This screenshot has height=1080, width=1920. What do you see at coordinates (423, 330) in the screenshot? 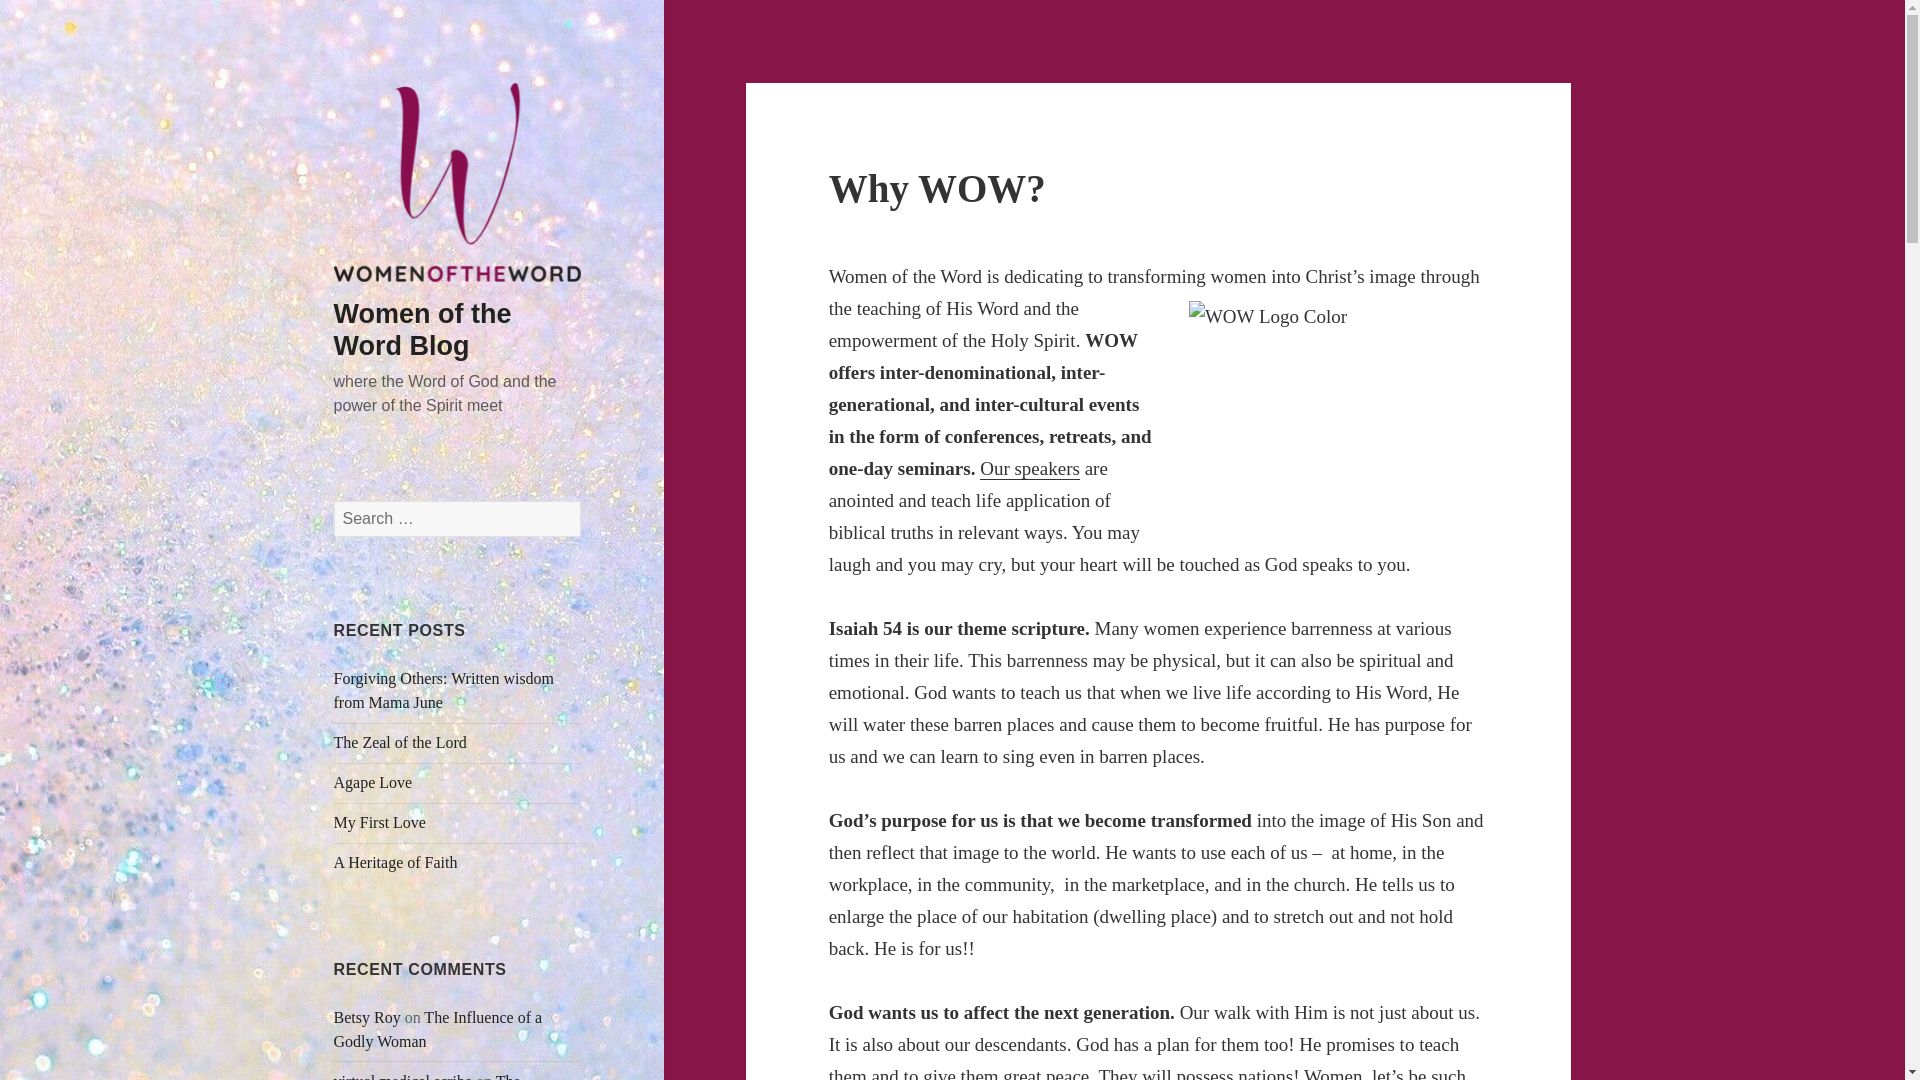
I see `Women of the Word Blog` at bounding box center [423, 330].